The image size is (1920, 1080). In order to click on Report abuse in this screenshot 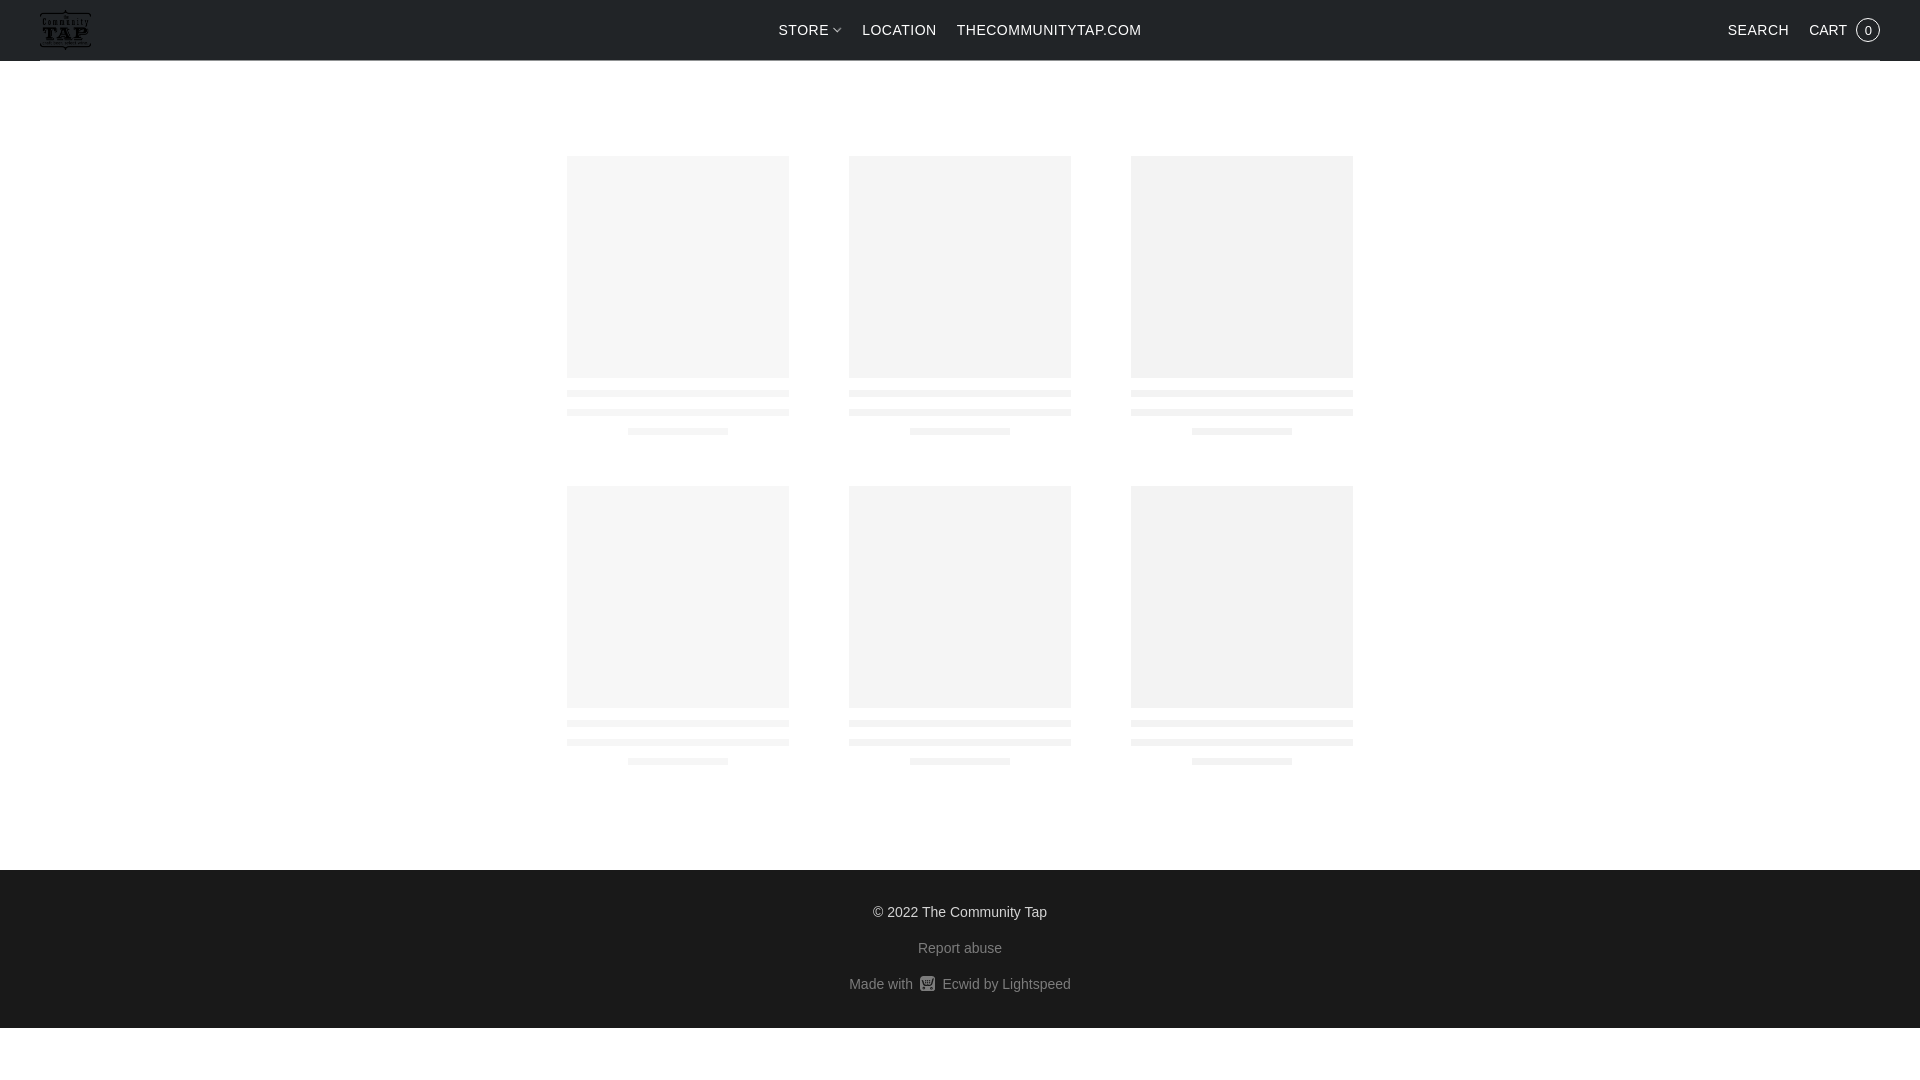, I will do `click(960, 948)`.